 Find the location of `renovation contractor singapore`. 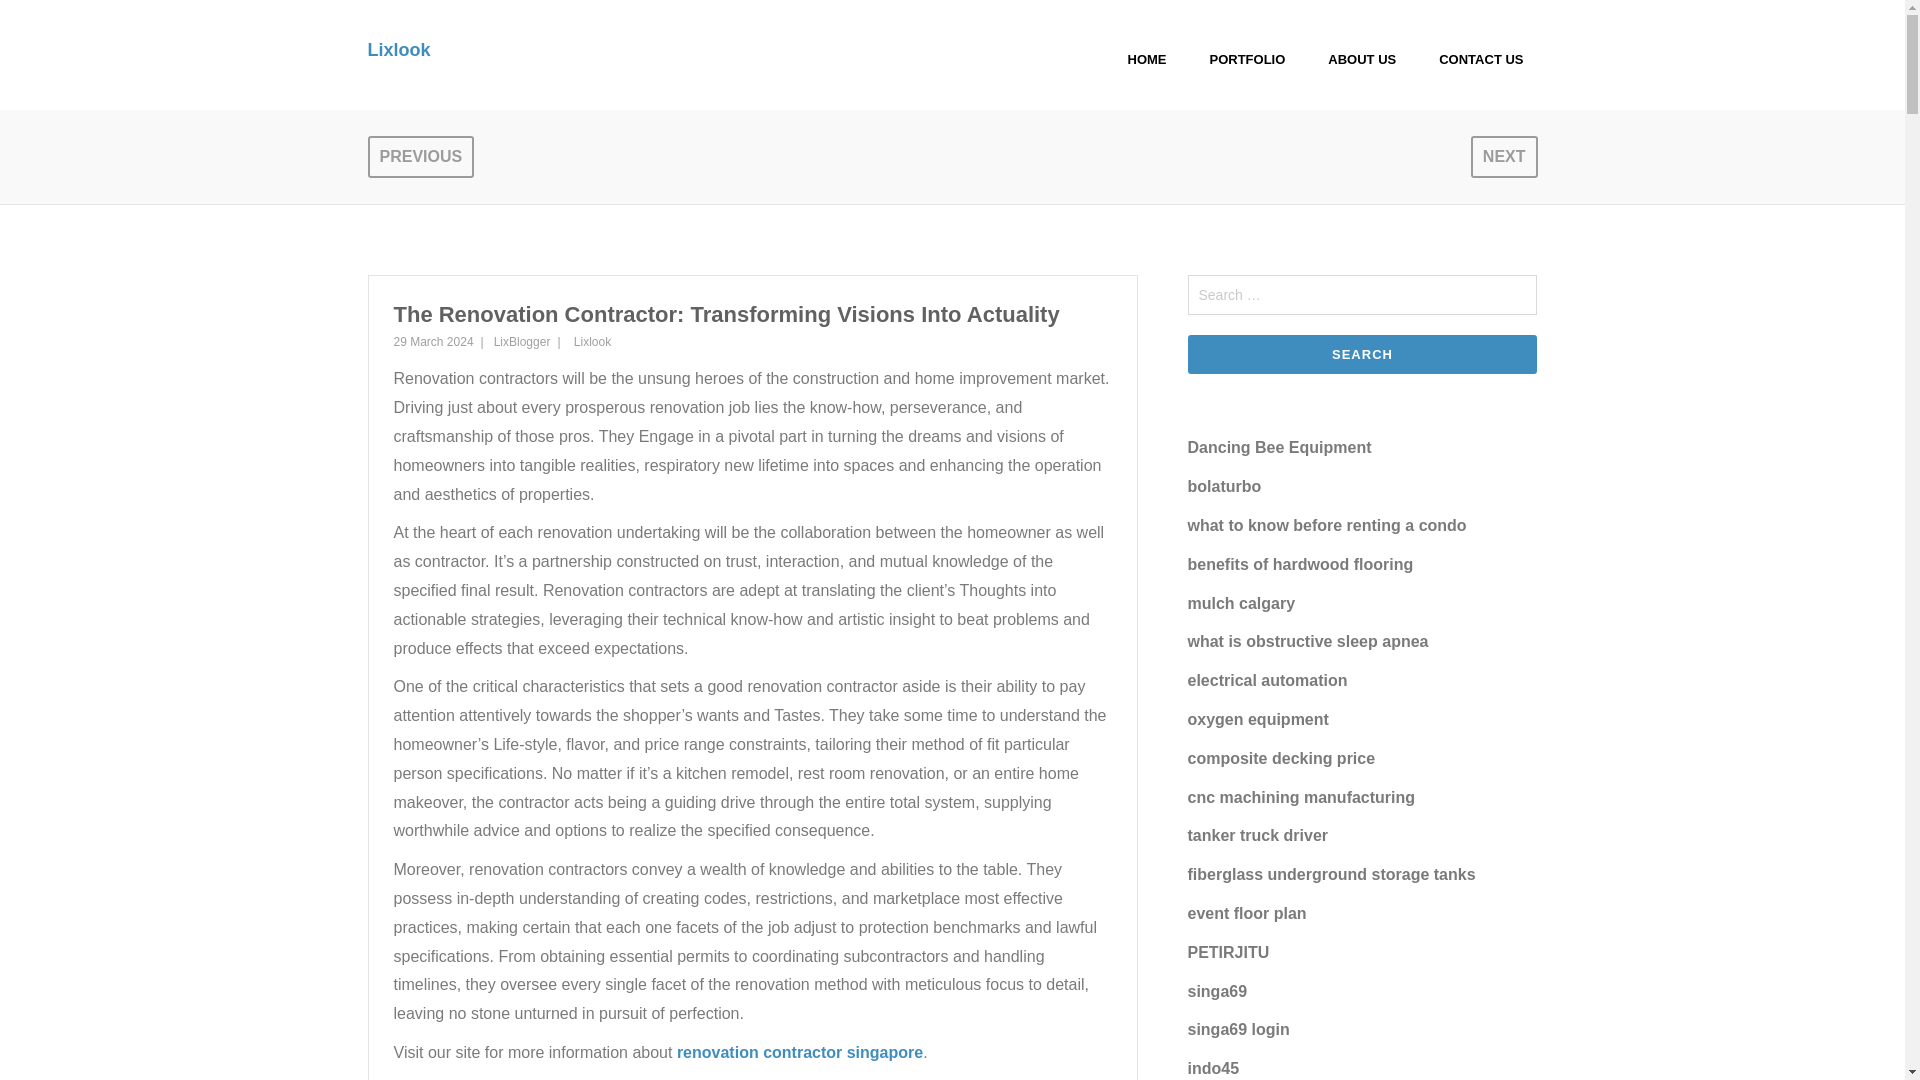

renovation contractor singapore is located at coordinates (800, 1052).